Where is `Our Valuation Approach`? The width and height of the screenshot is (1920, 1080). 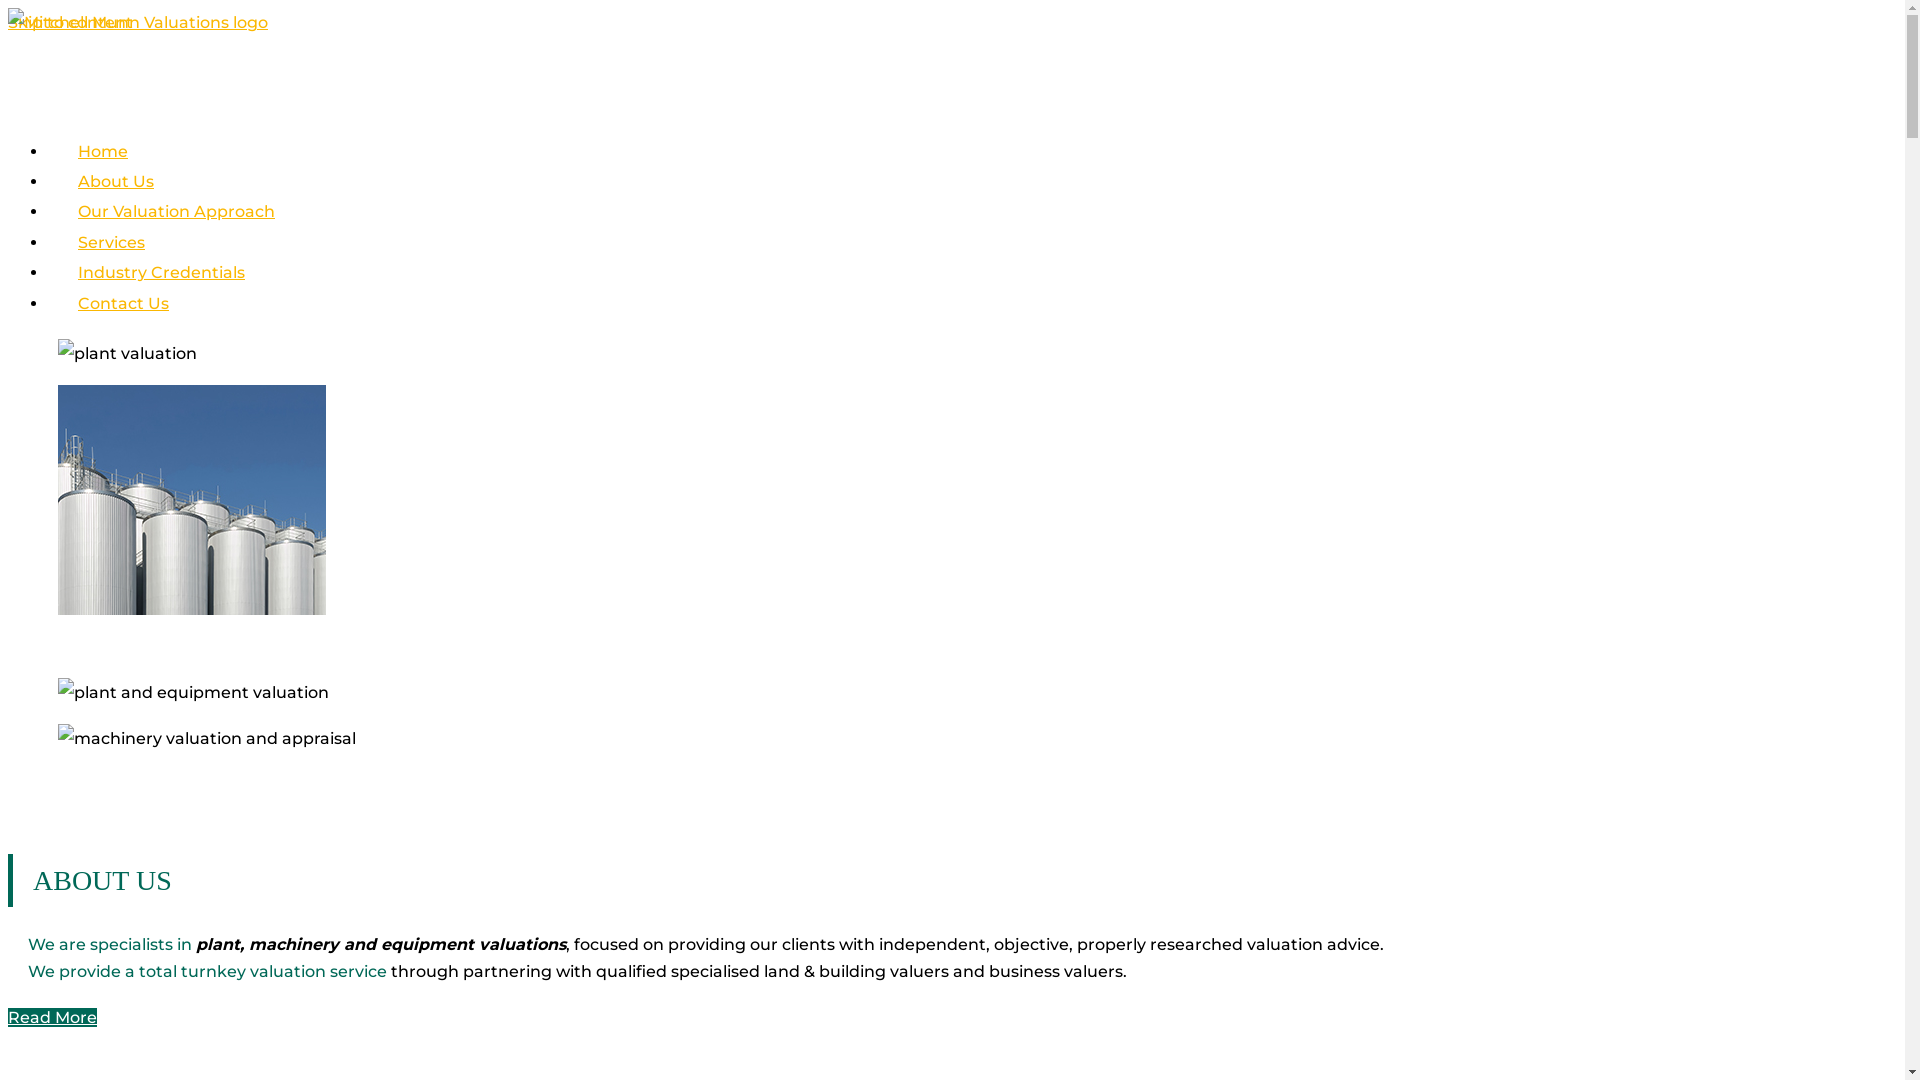 Our Valuation Approach is located at coordinates (176, 226).